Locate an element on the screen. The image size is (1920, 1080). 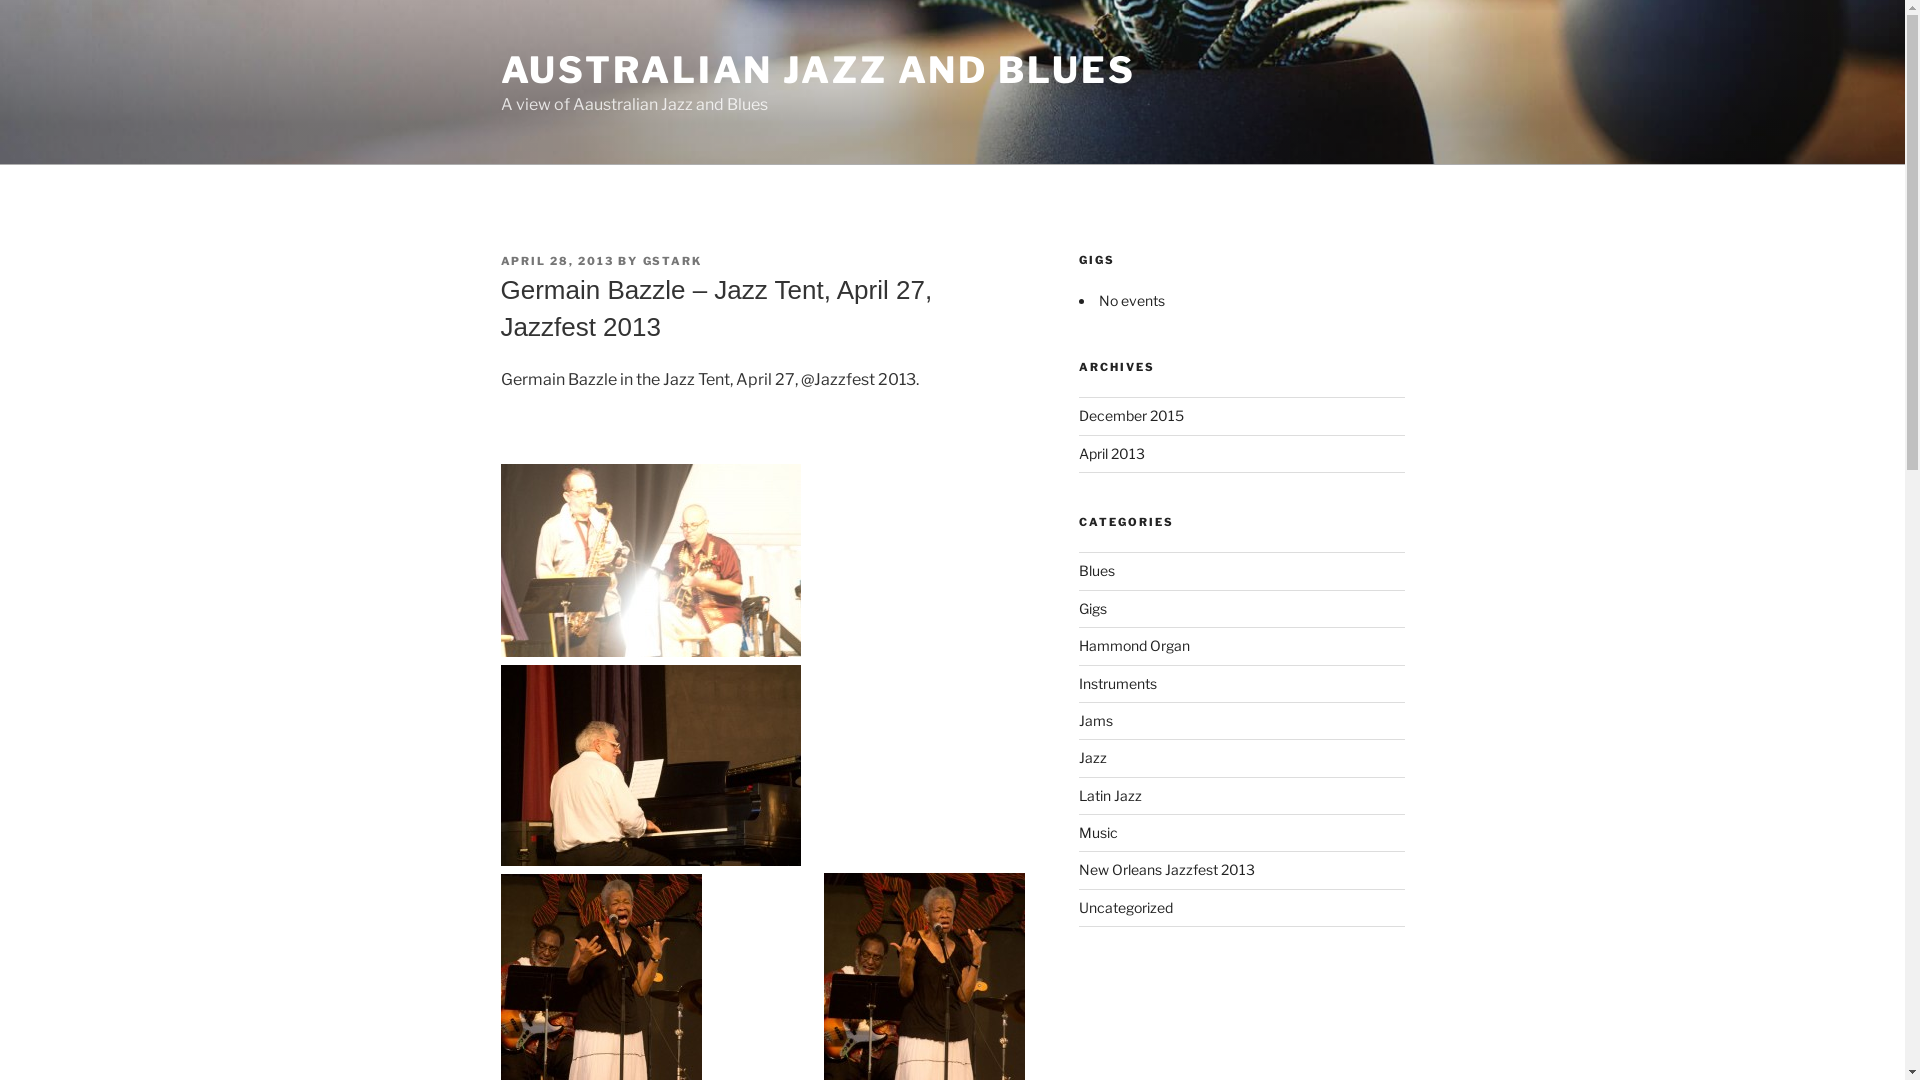
Jams is located at coordinates (1096, 720).